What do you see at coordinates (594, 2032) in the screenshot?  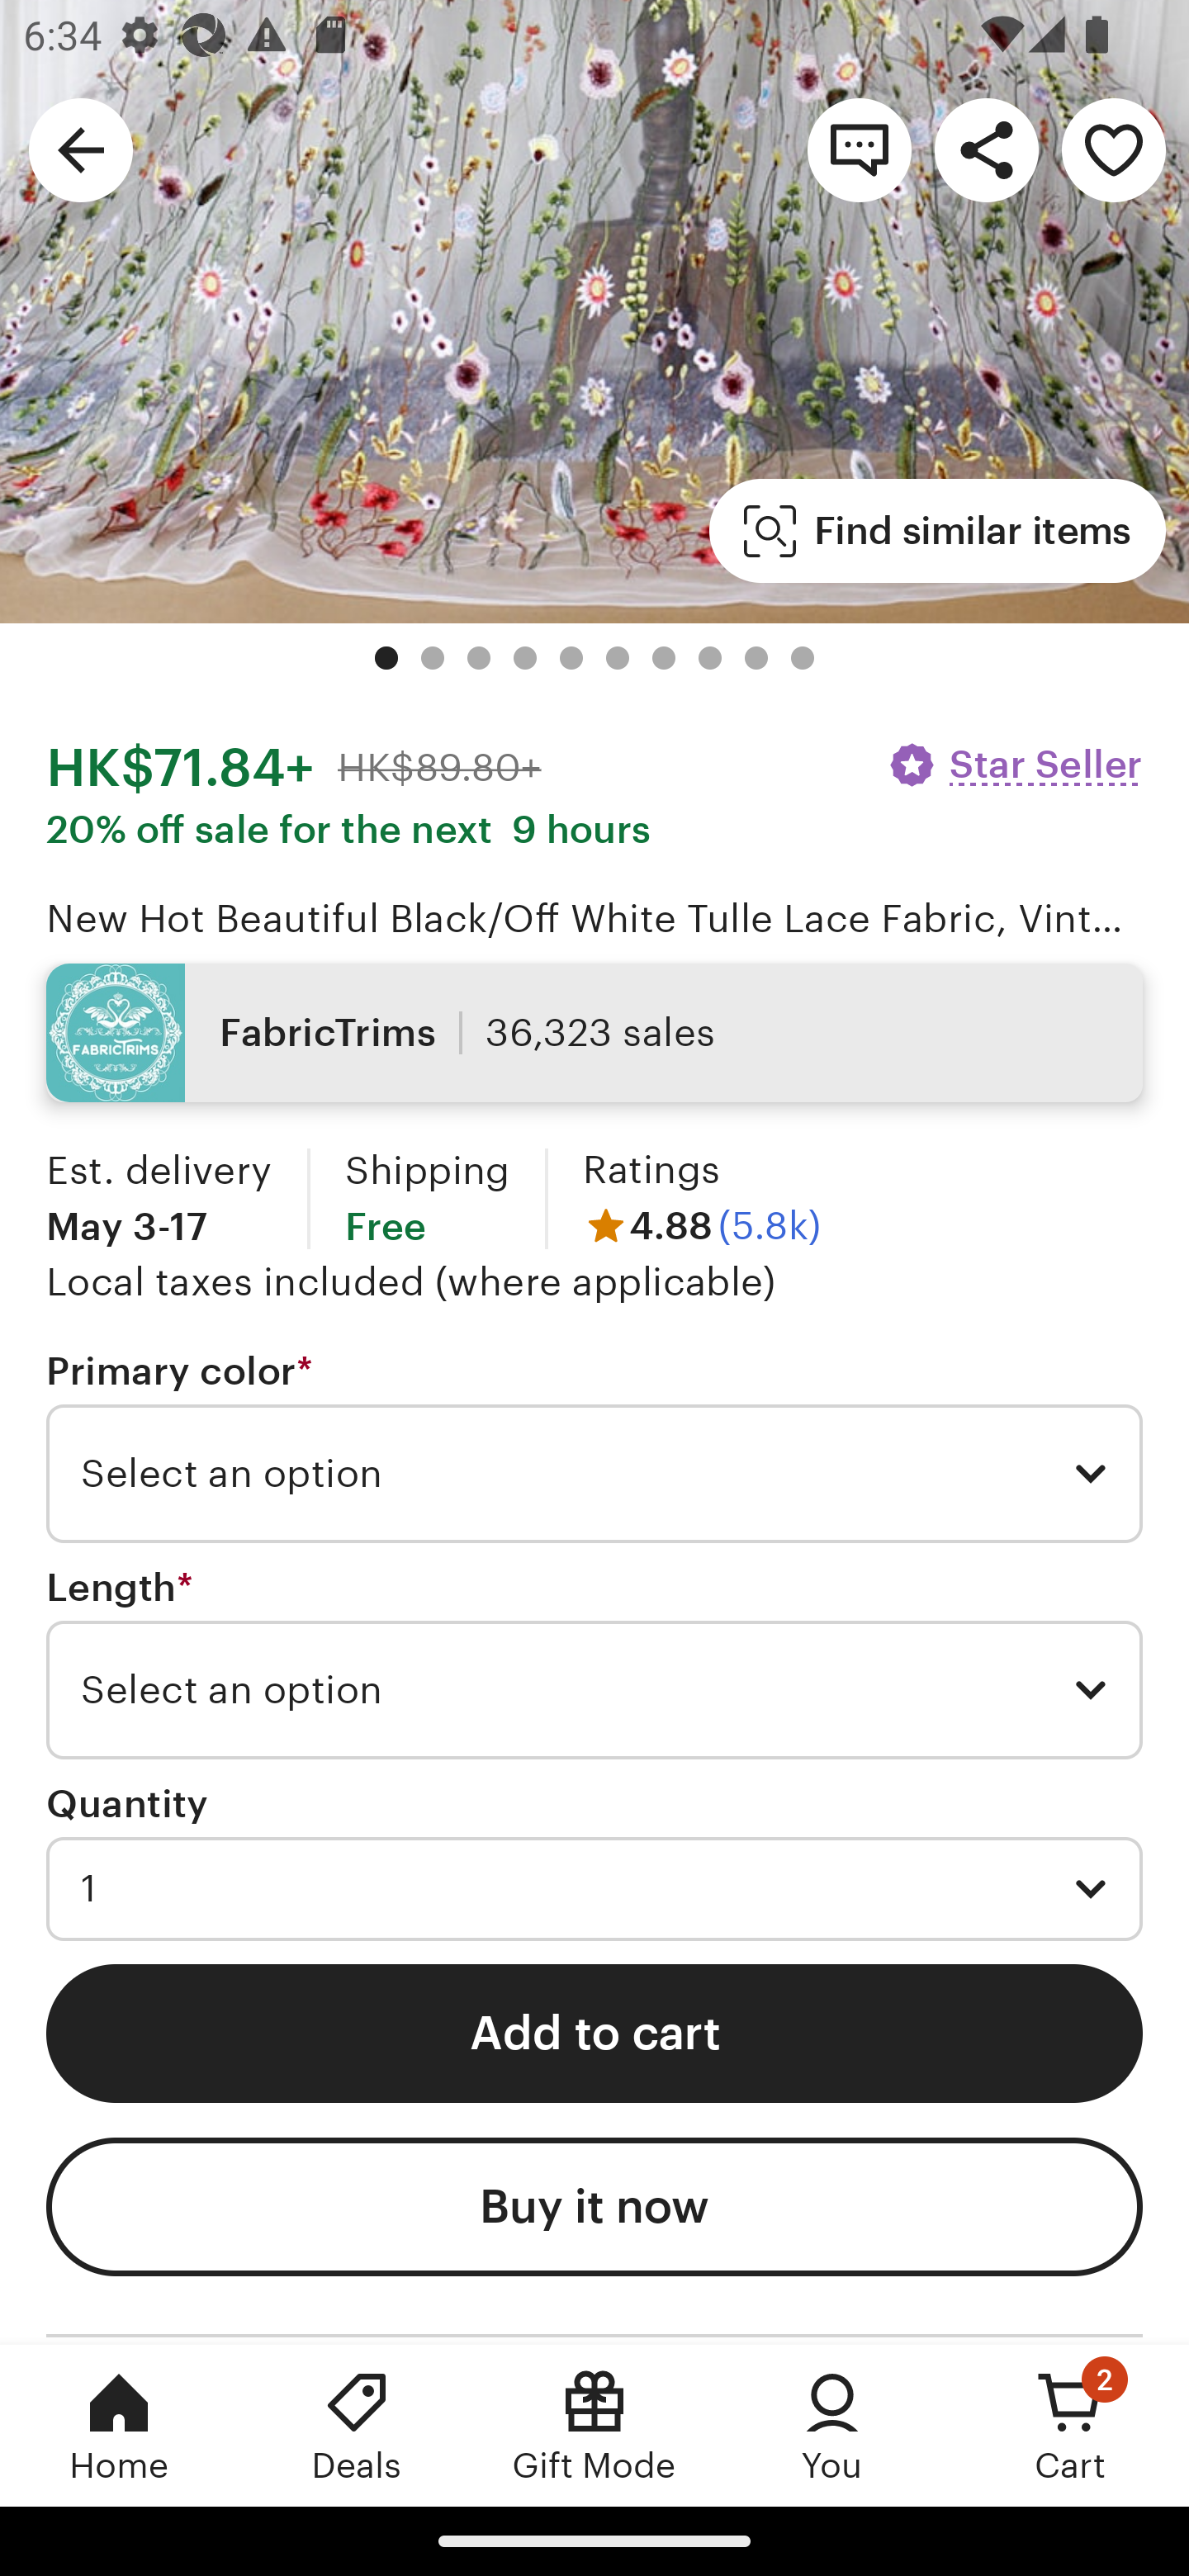 I see `Add to cart` at bounding box center [594, 2032].